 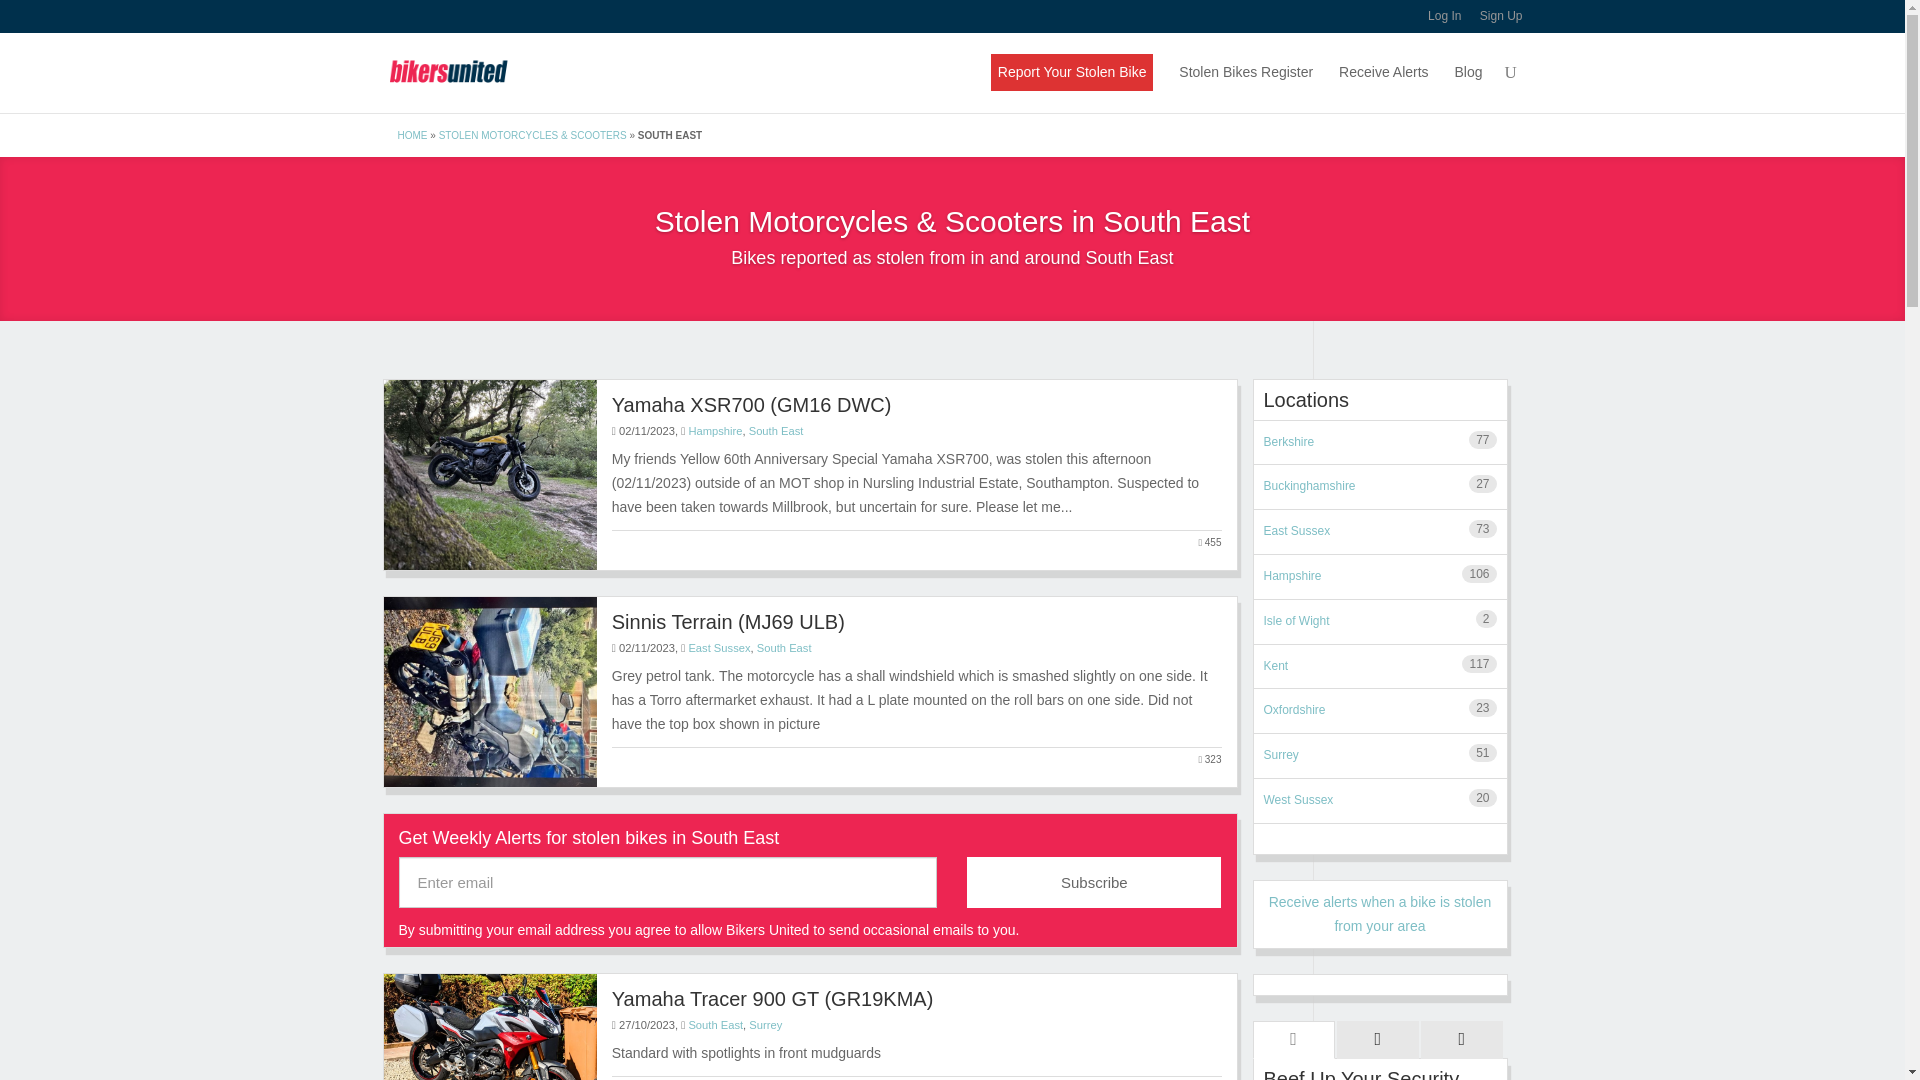 What do you see at coordinates (1246, 86) in the screenshot?
I see `Stolen Bikes Register` at bounding box center [1246, 86].